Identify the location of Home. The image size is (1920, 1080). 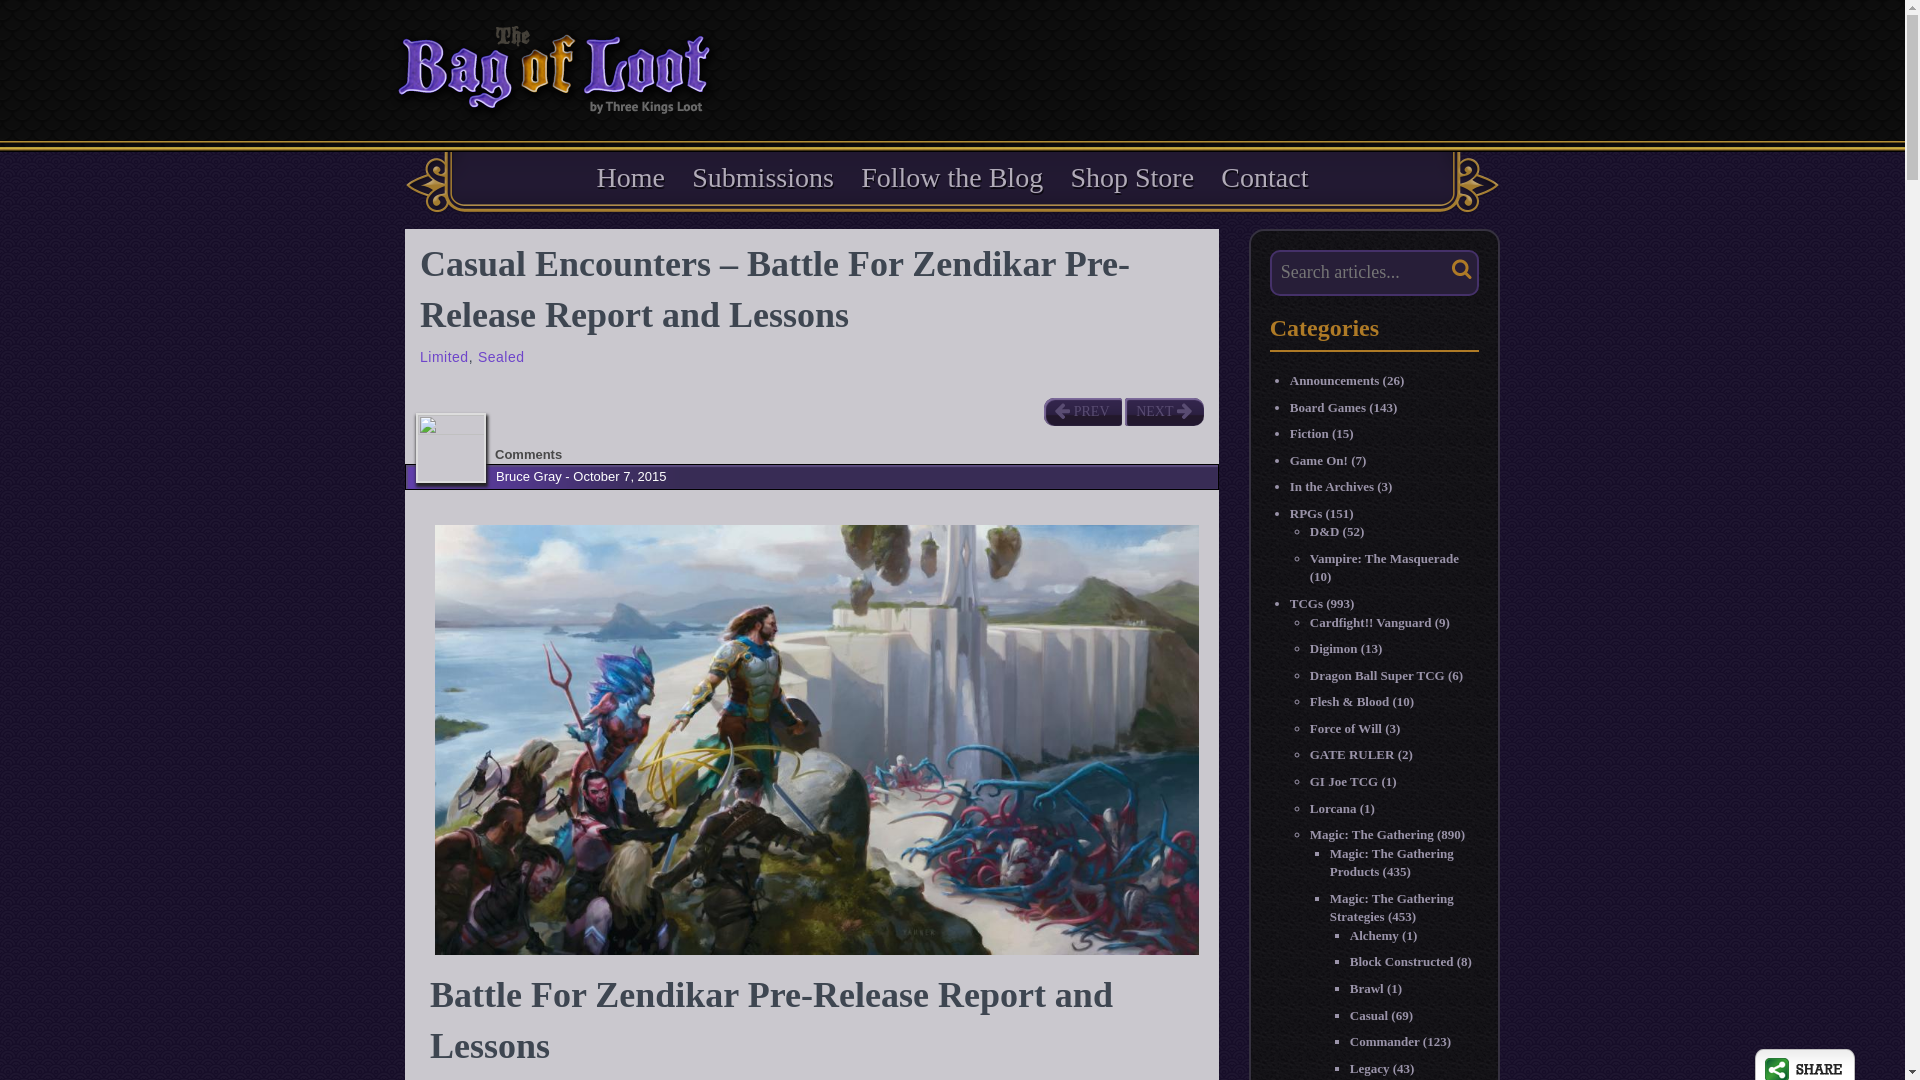
(631, 177).